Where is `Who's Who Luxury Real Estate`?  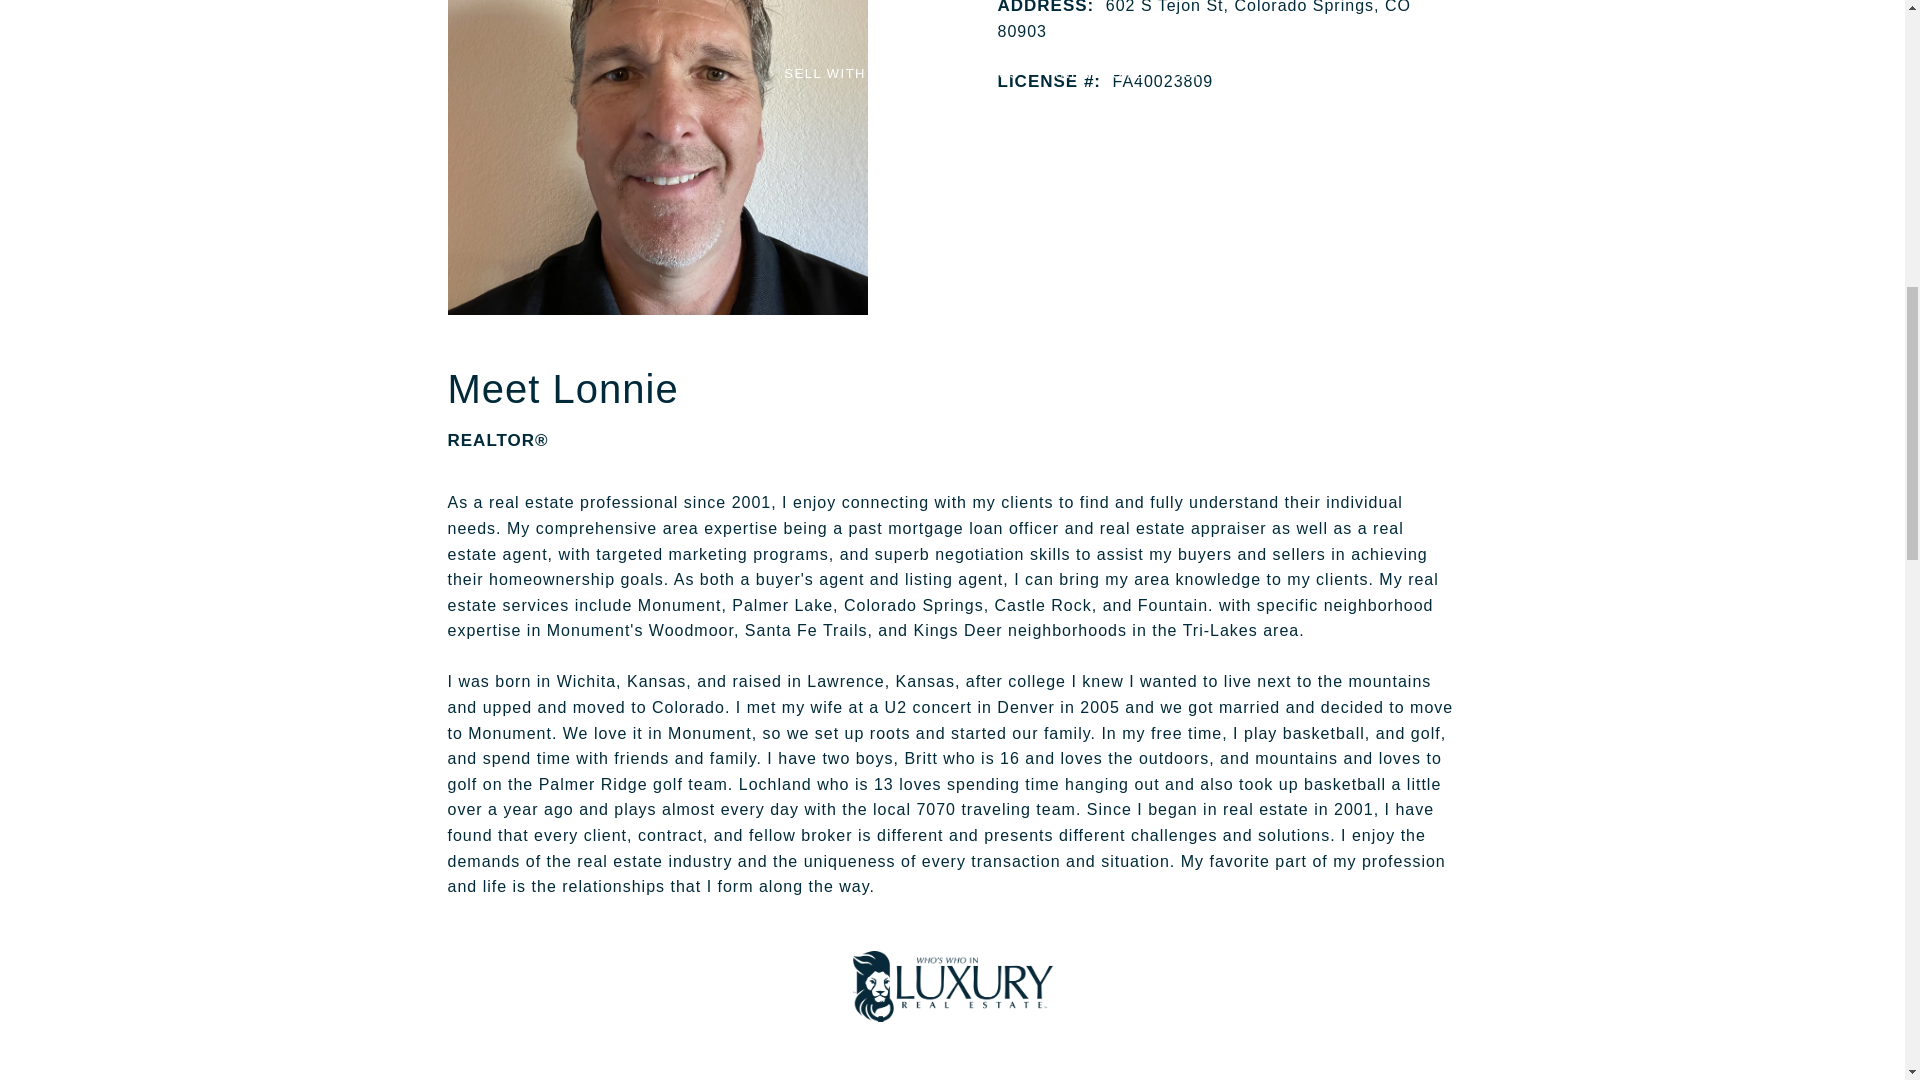 Who's Who Luxury Real Estate is located at coordinates (952, 986).